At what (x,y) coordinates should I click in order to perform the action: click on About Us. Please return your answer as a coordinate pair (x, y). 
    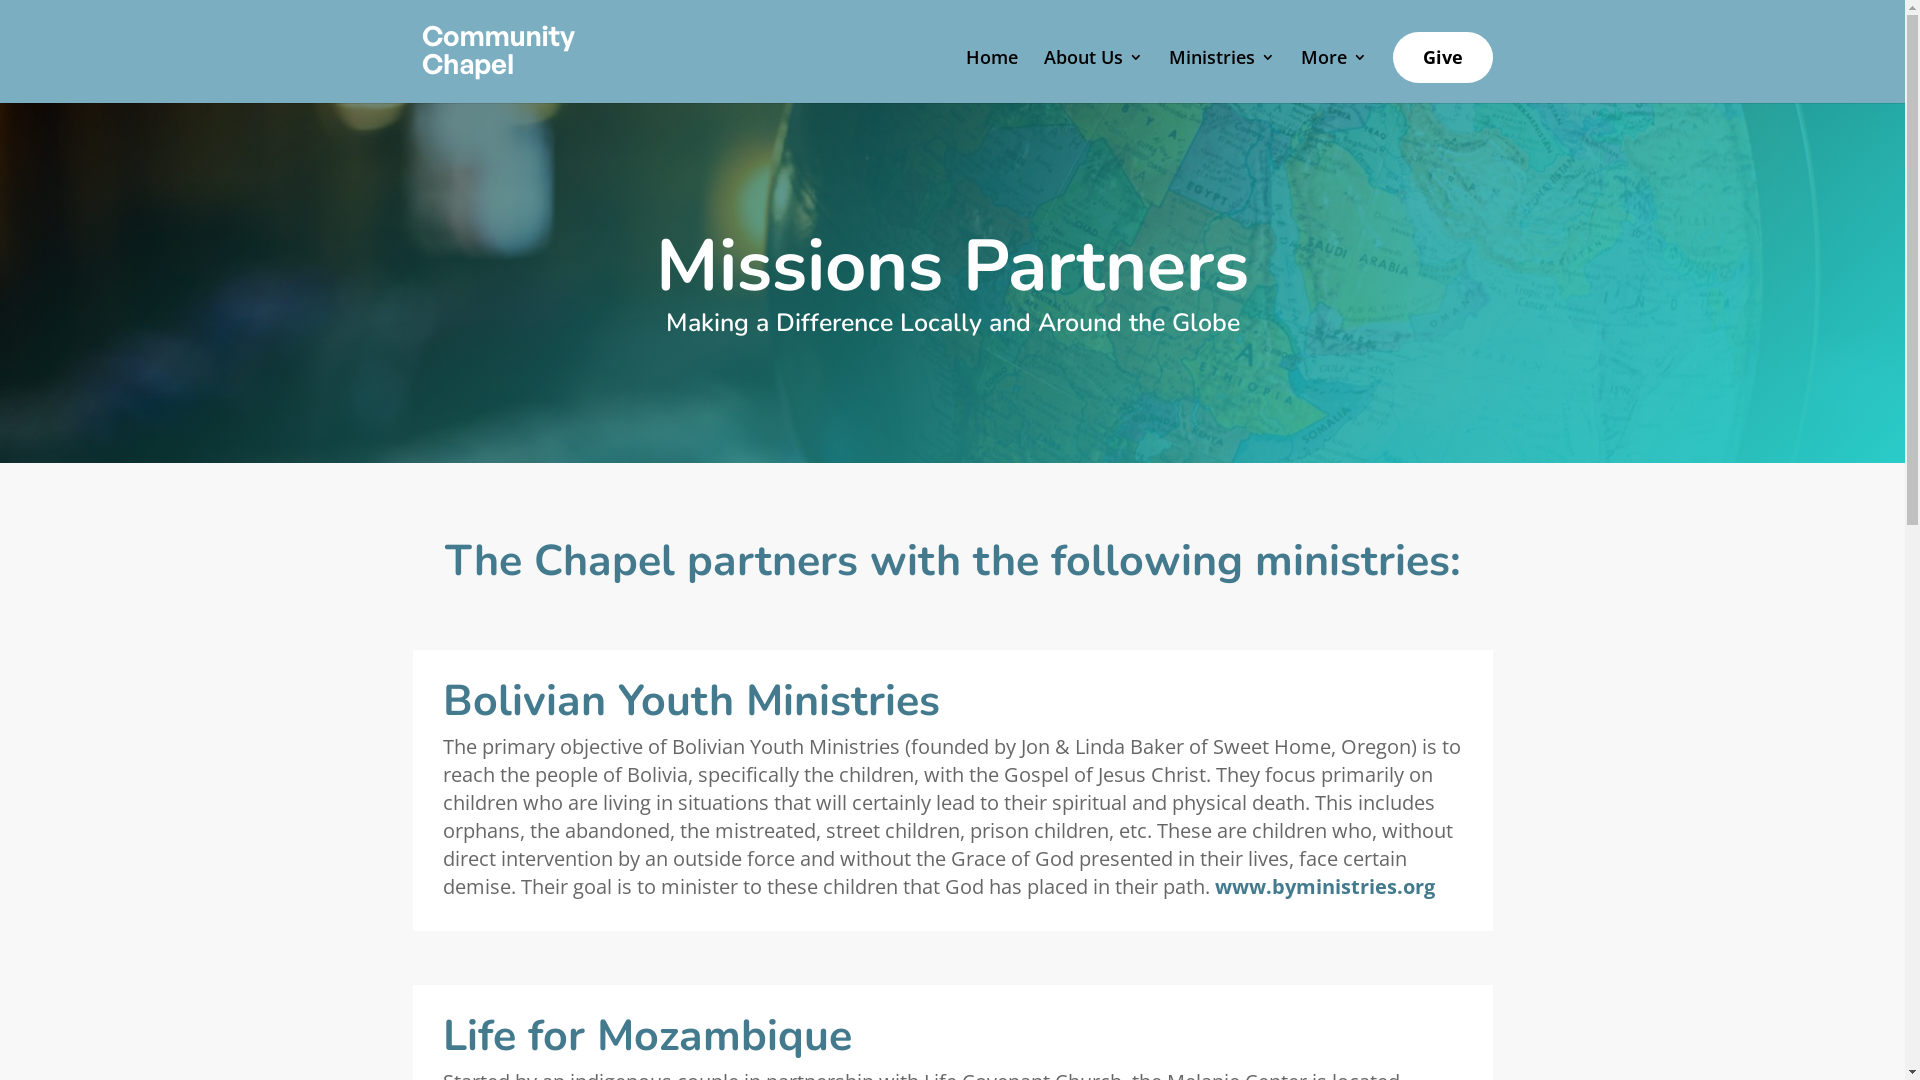
    Looking at the image, I should click on (1094, 74).